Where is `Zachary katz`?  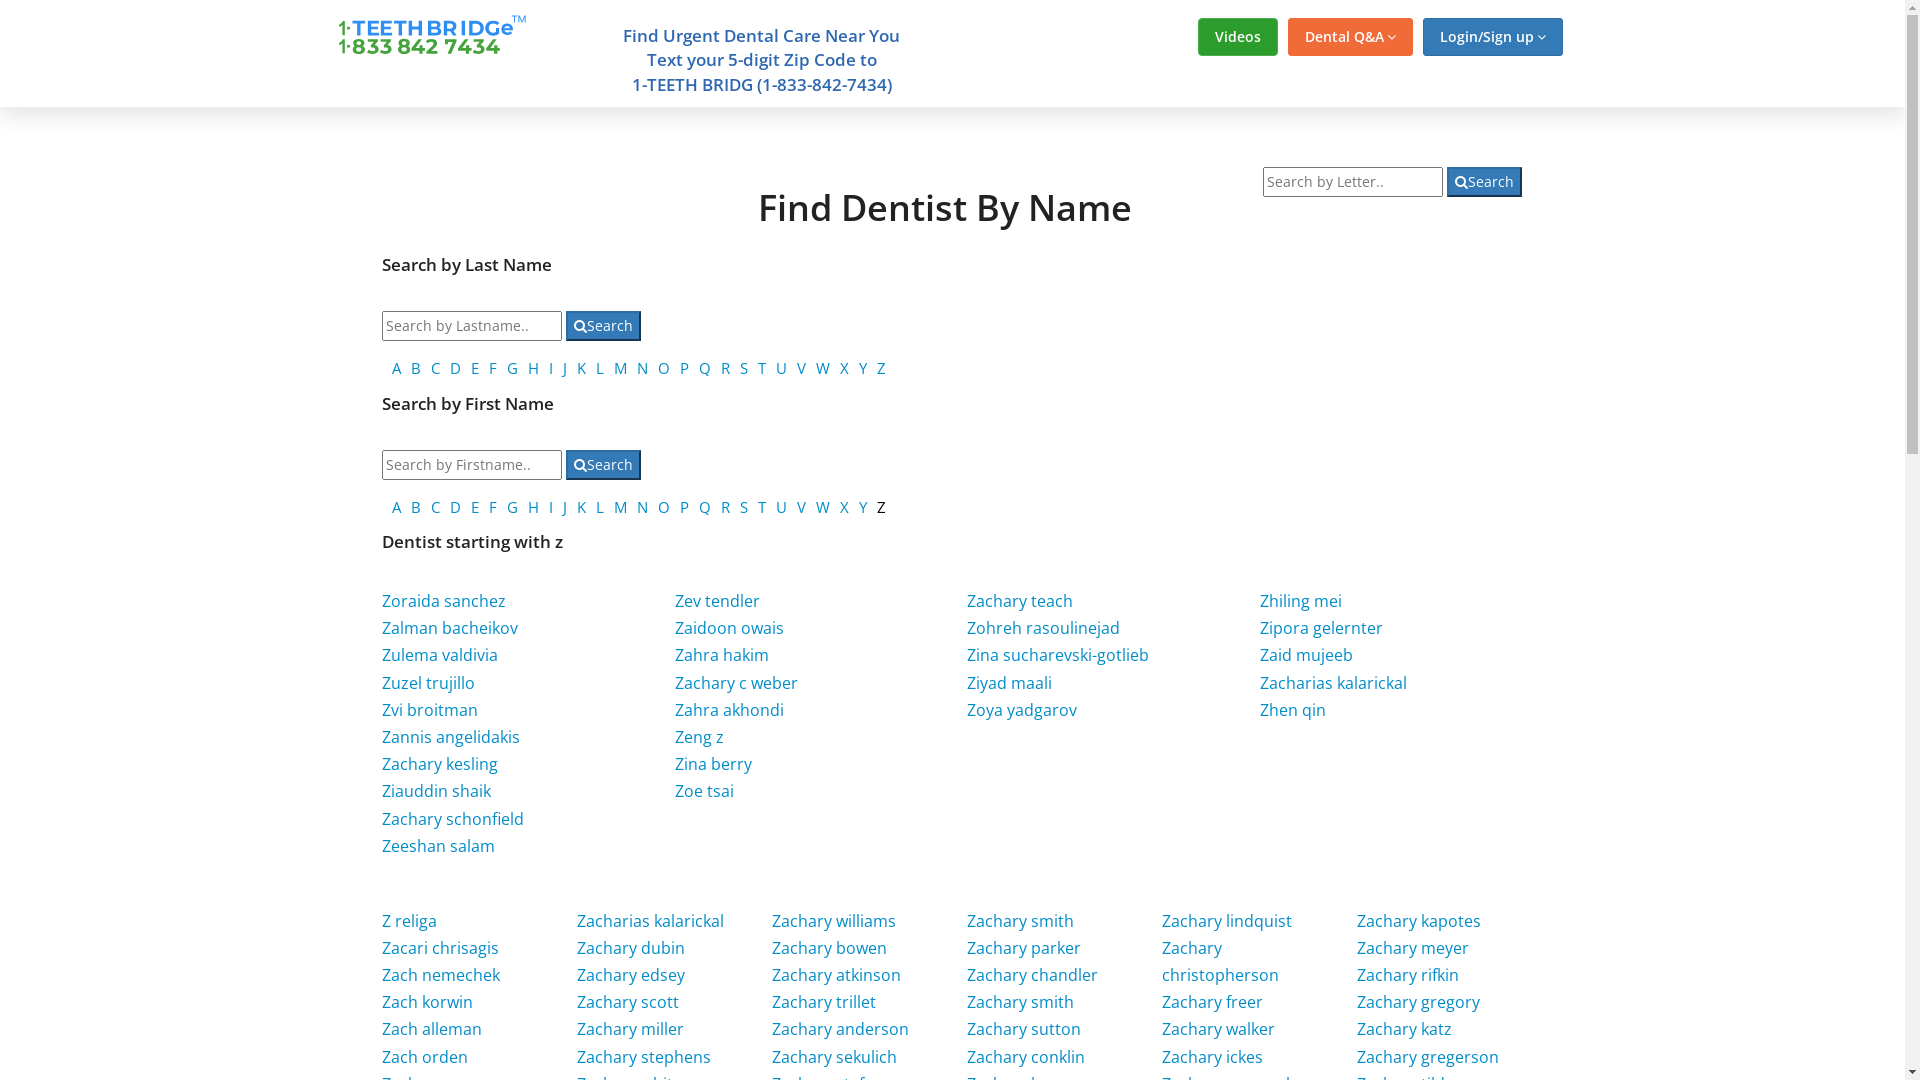 Zachary katz is located at coordinates (1404, 1028).